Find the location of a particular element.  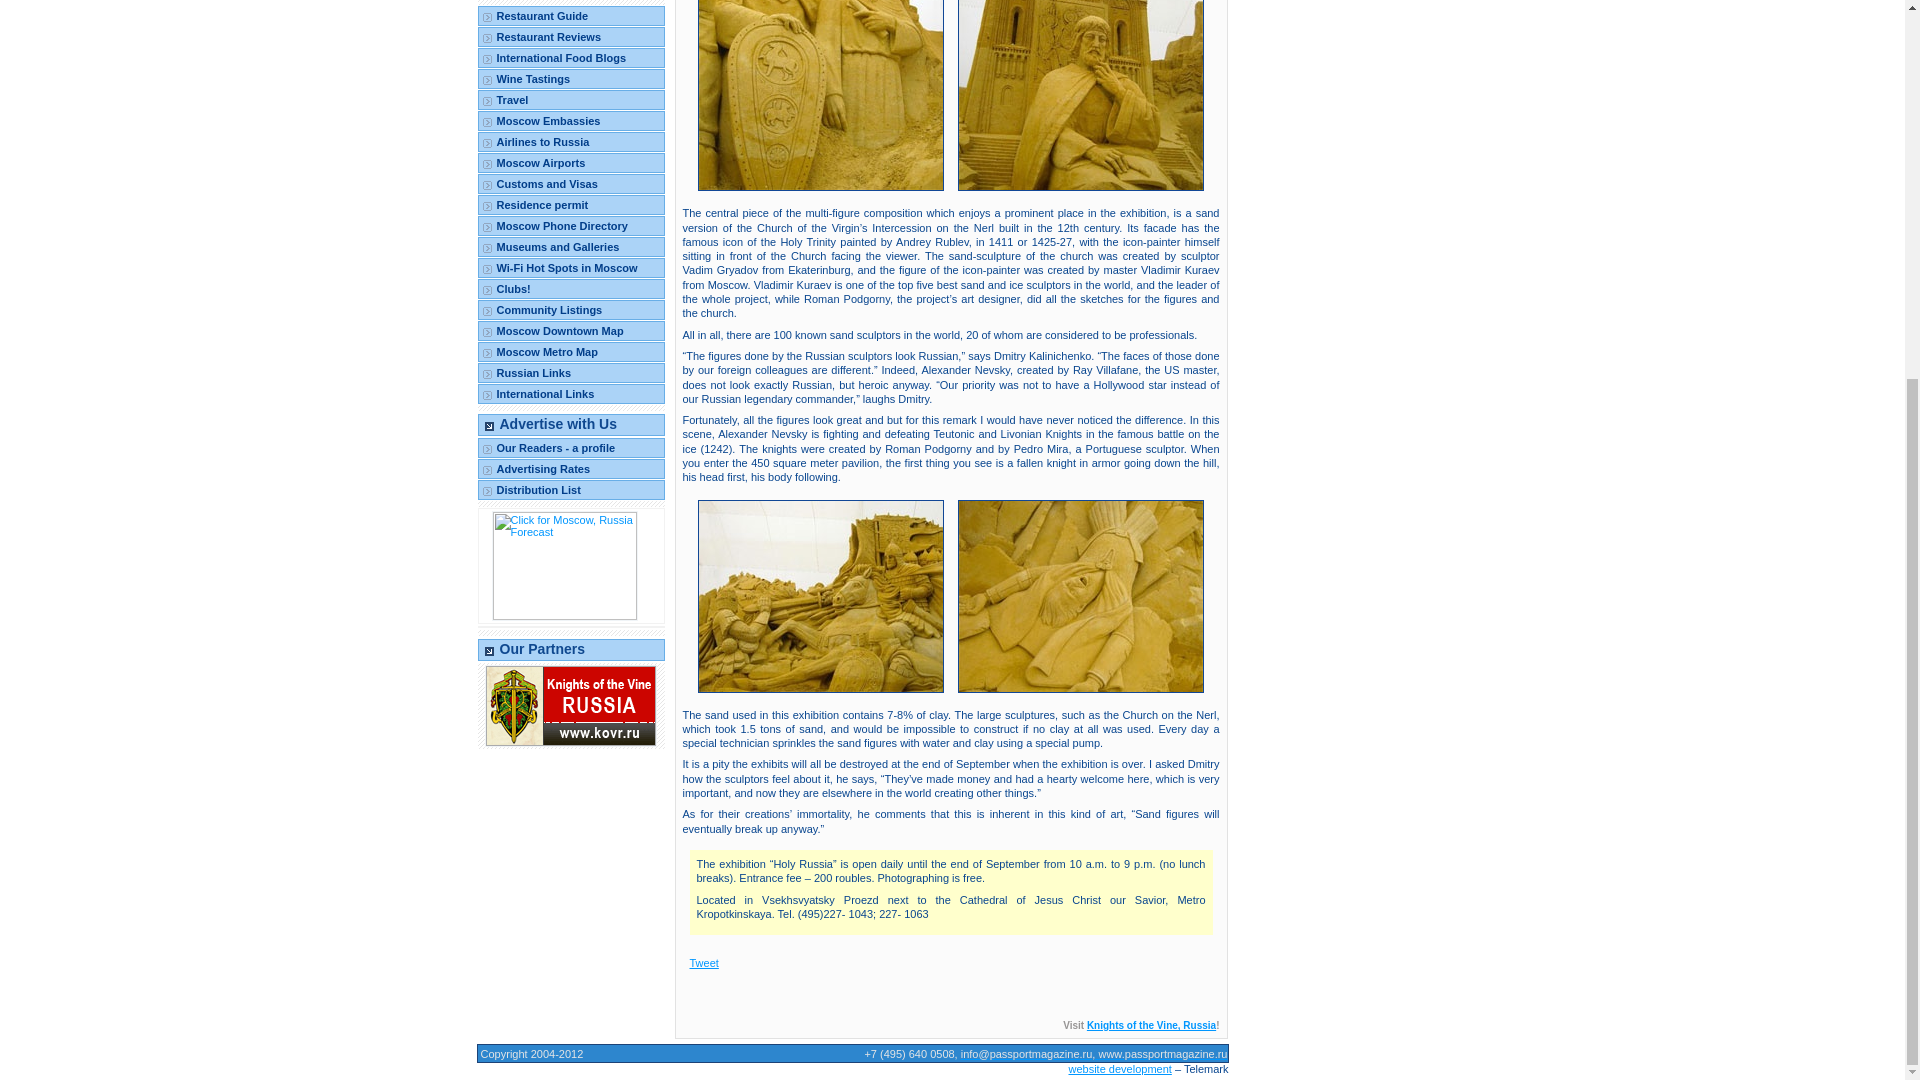

International Food Blogs is located at coordinates (571, 58).